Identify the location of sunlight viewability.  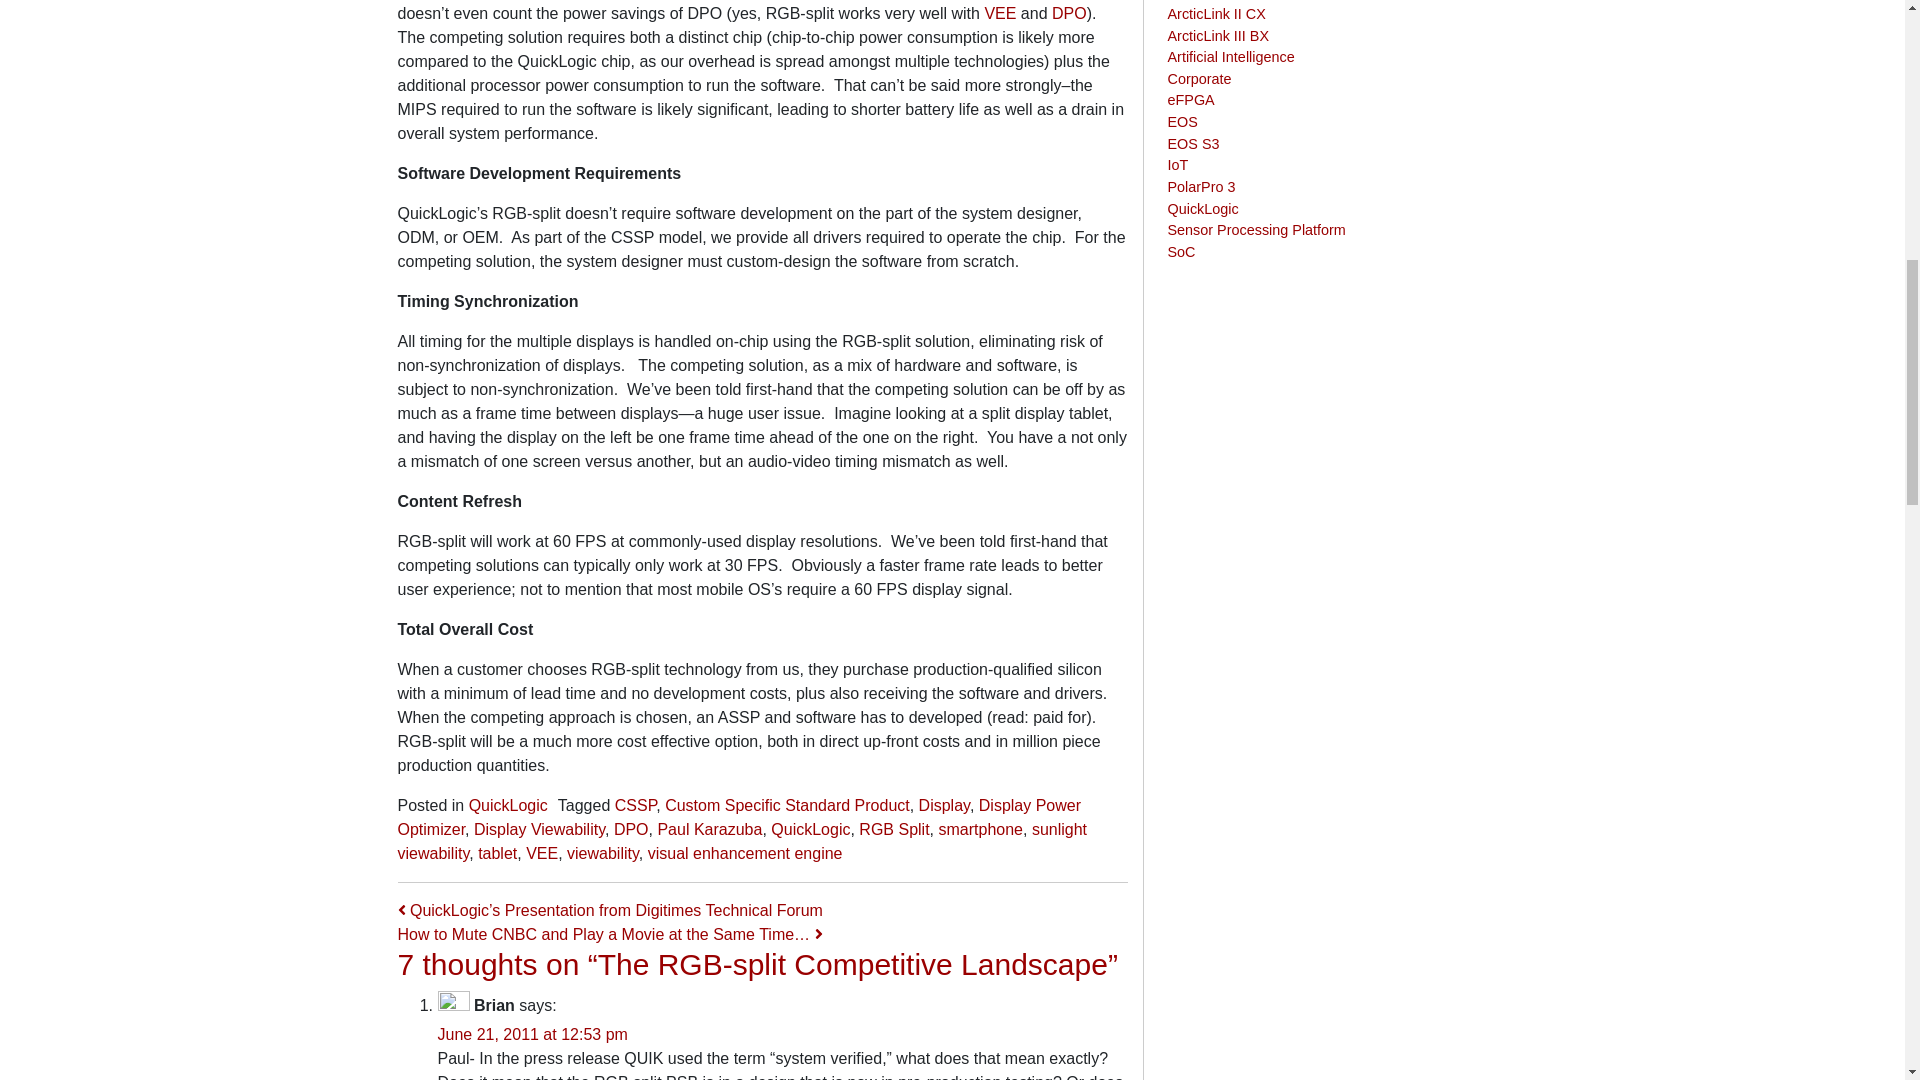
(742, 840).